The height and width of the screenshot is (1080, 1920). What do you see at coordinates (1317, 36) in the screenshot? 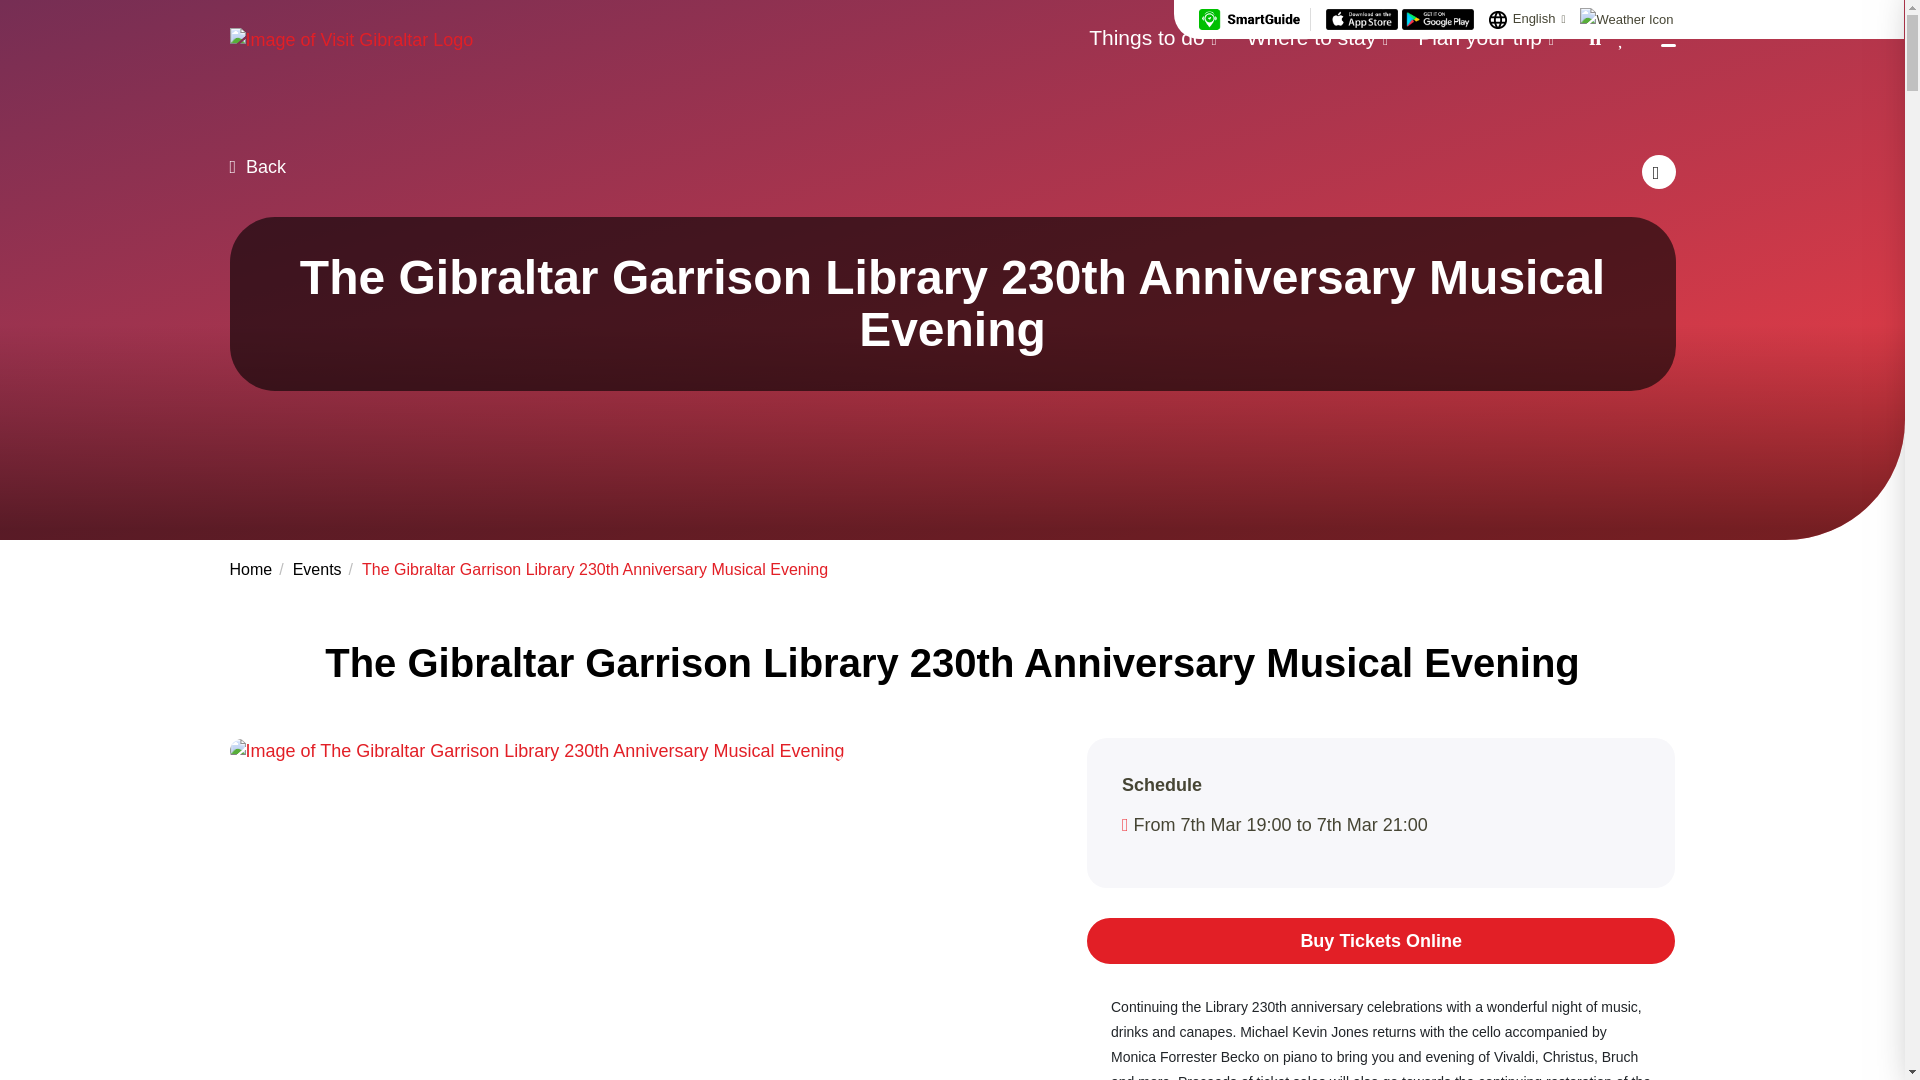
I see `Where to stay` at bounding box center [1317, 36].